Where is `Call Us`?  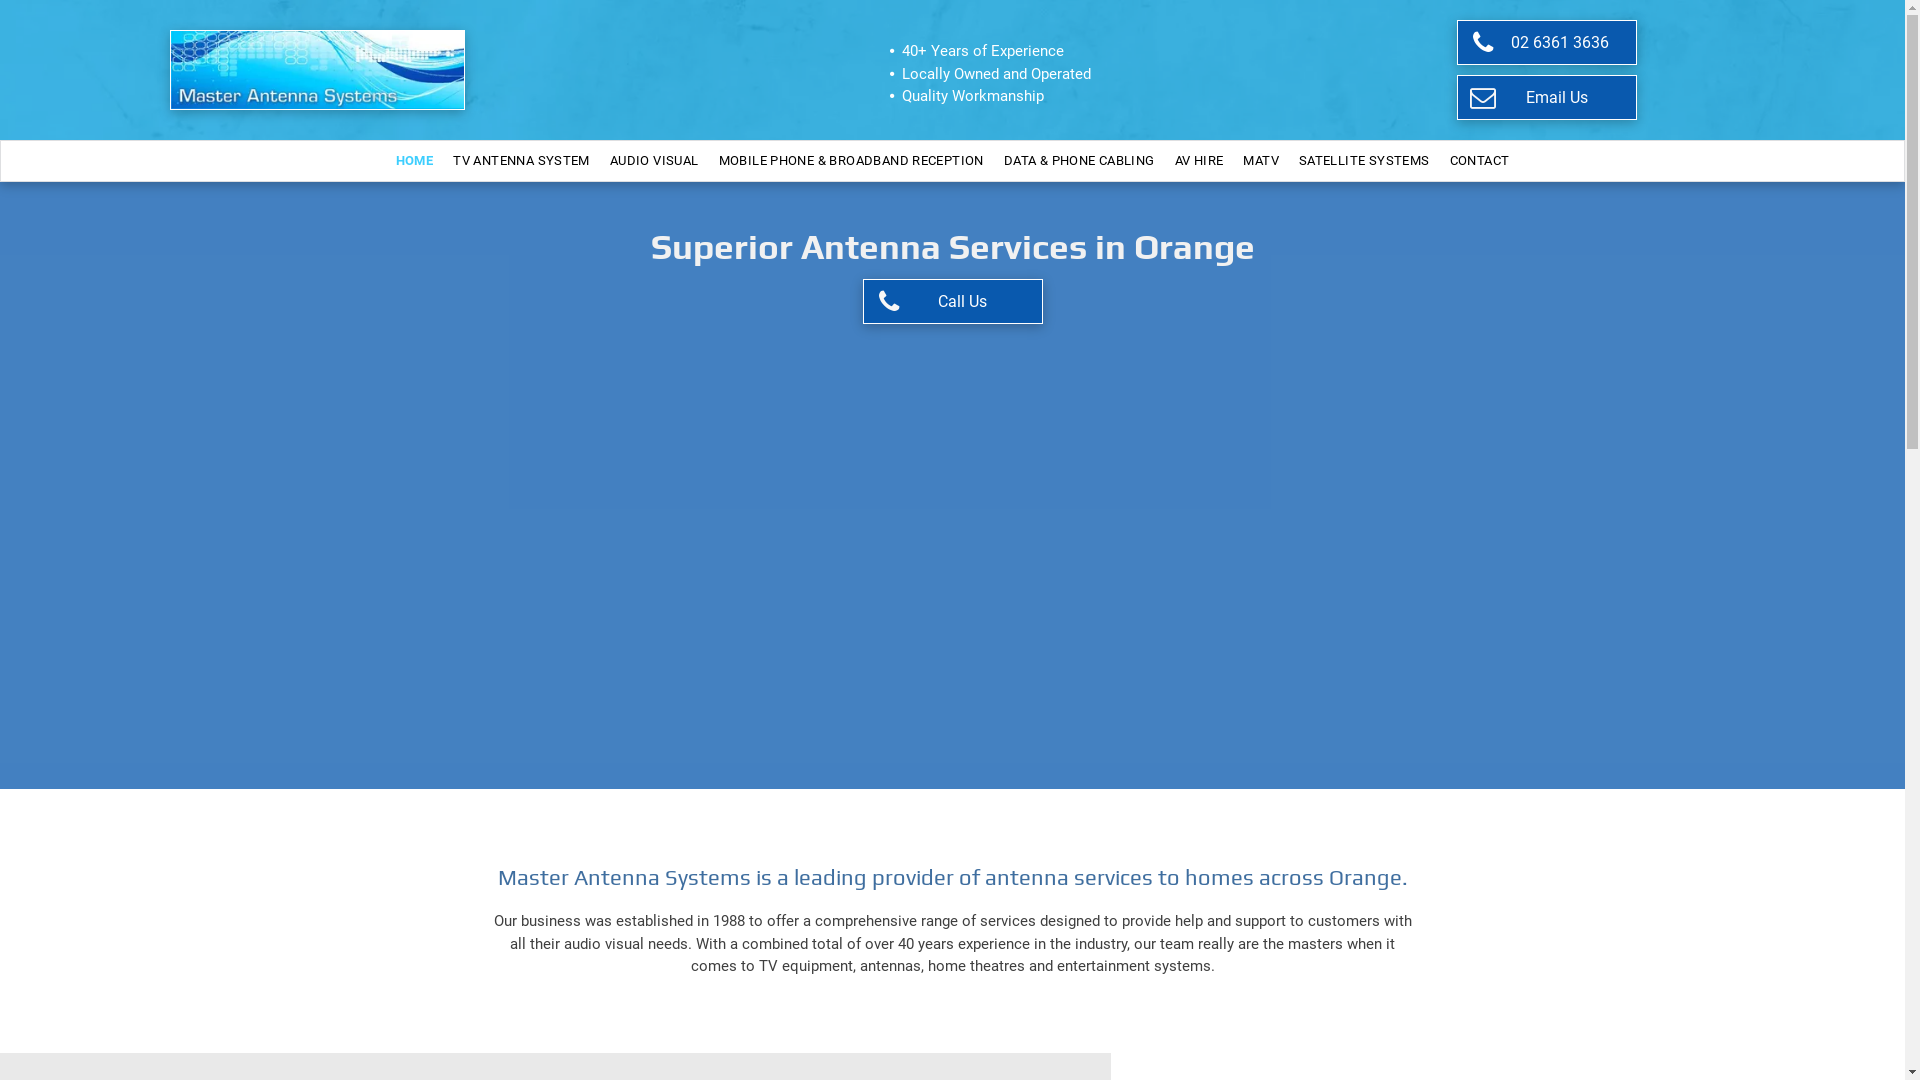 Call Us is located at coordinates (952, 302).